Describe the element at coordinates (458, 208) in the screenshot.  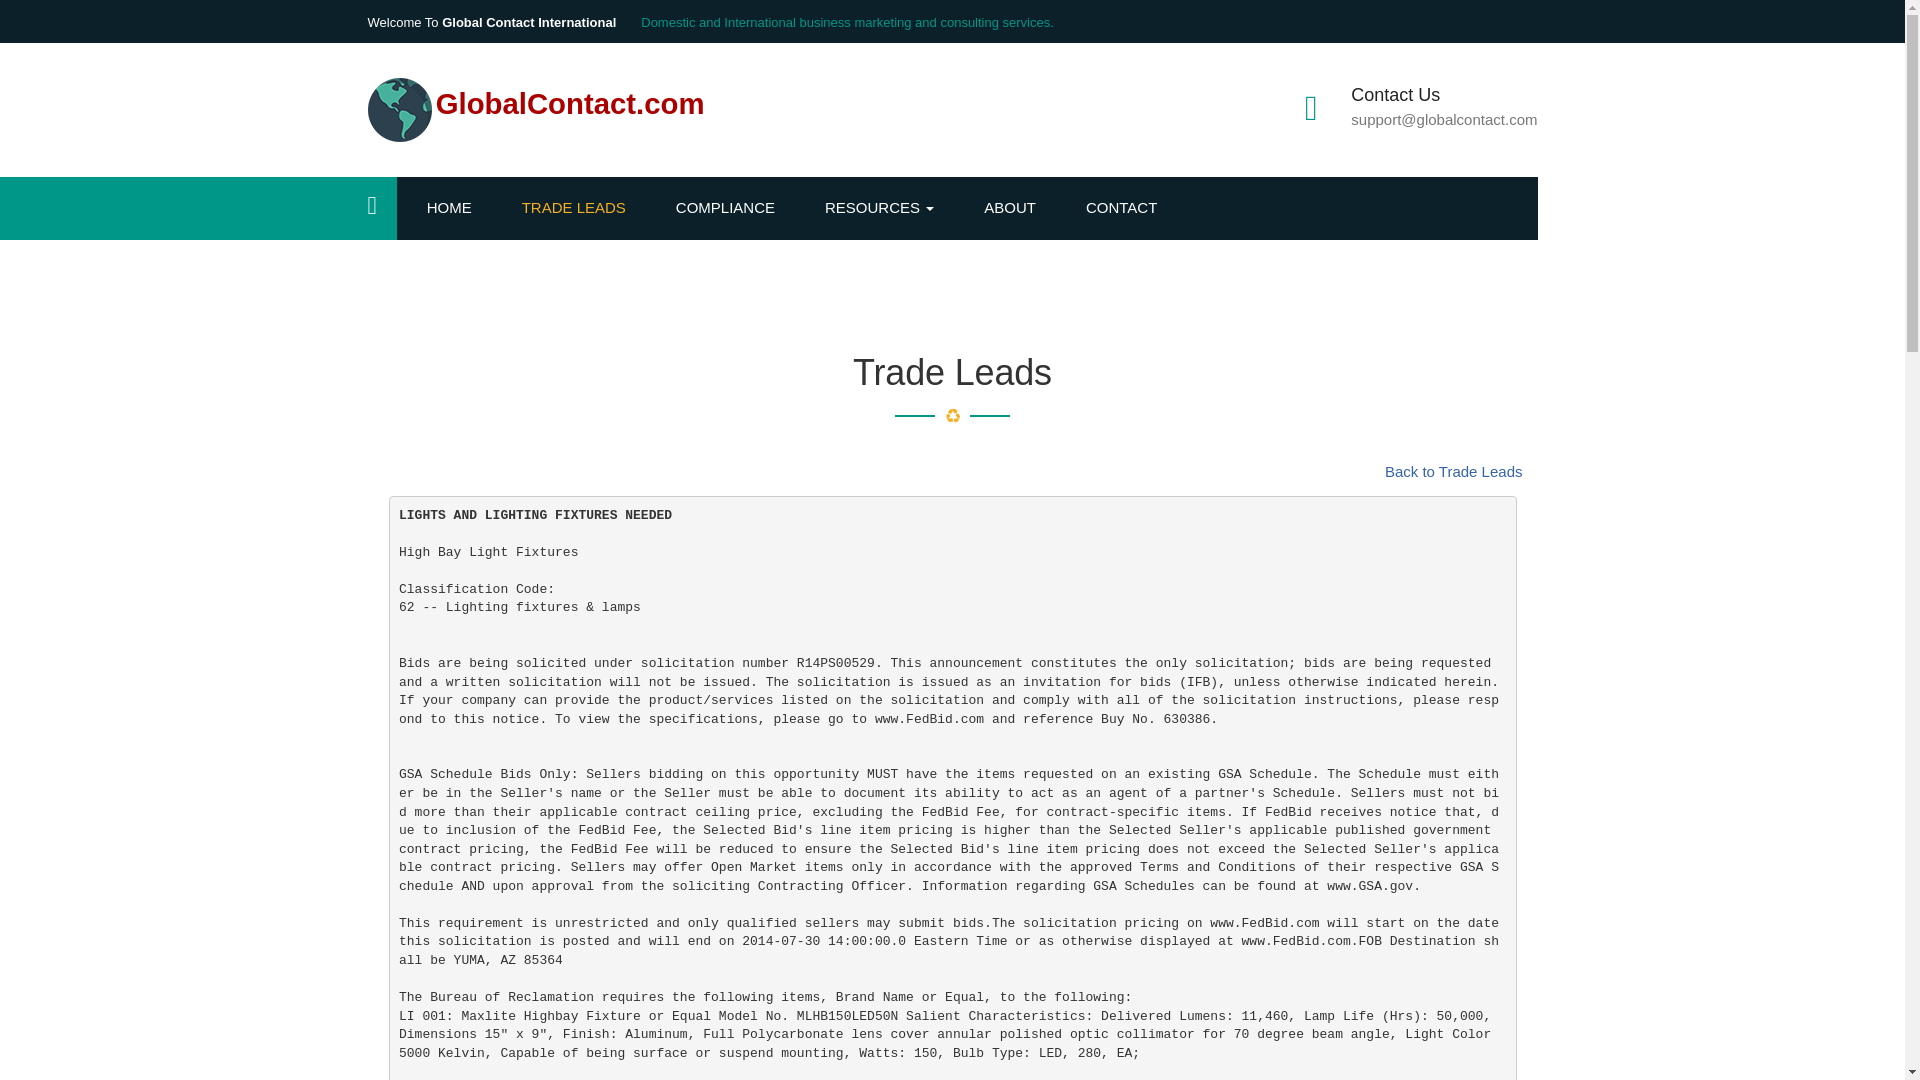
I see `HOME` at that location.